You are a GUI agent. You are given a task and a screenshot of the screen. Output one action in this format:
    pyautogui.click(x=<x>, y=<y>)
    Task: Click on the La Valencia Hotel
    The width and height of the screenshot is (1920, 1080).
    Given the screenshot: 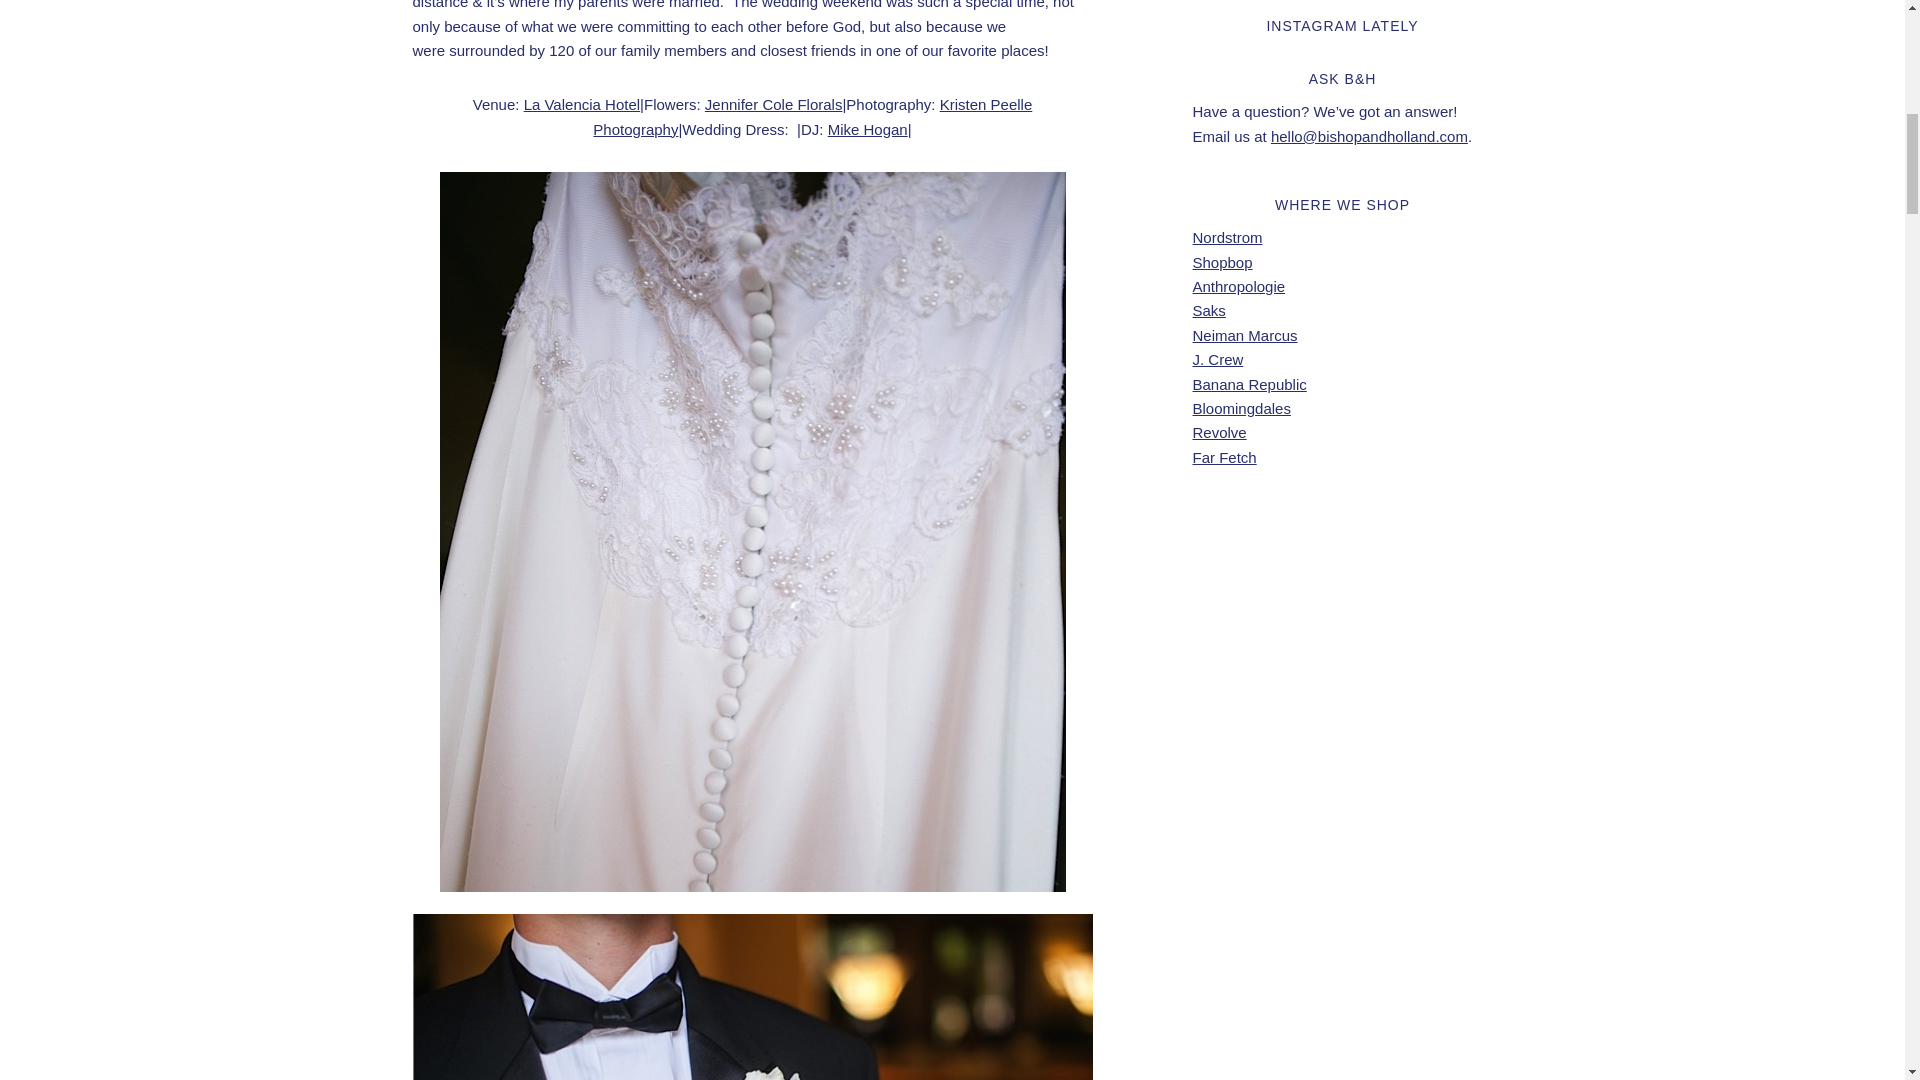 What is the action you would take?
    pyautogui.click(x=582, y=104)
    